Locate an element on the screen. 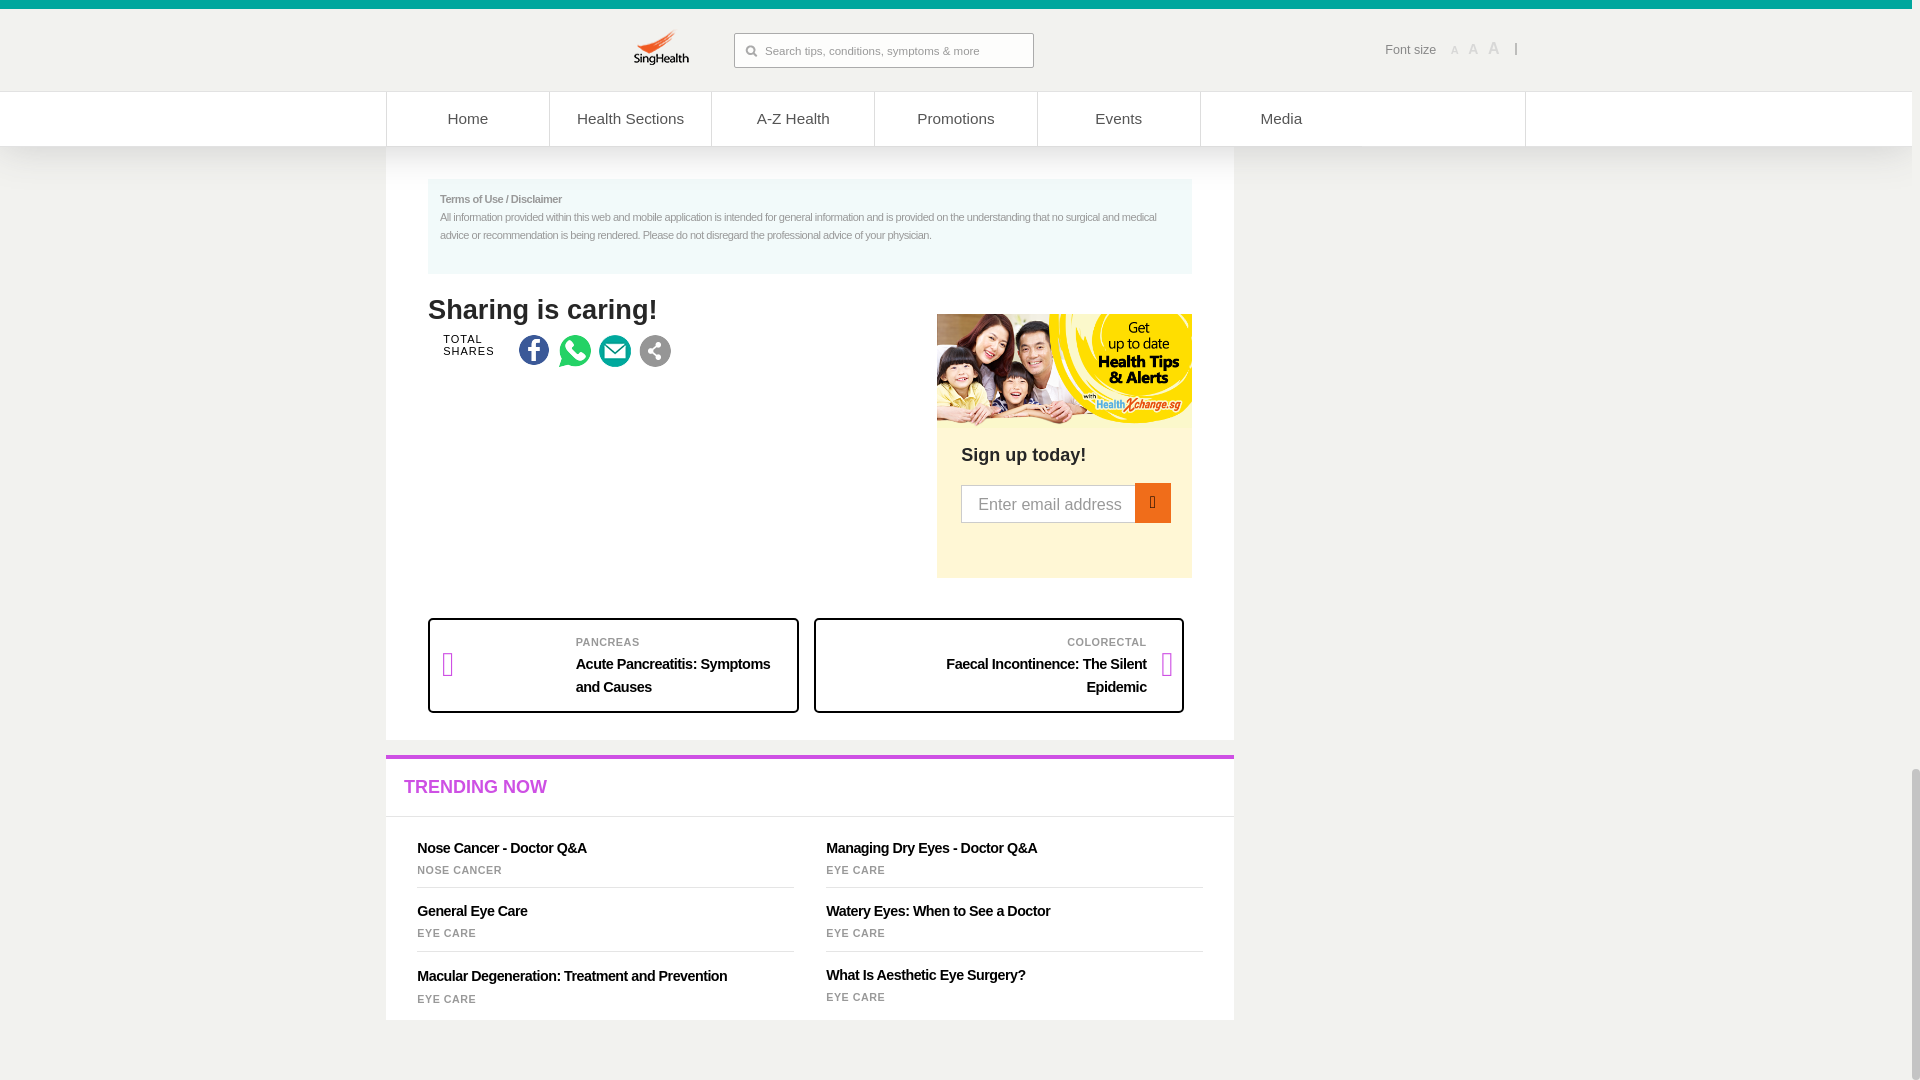 The width and height of the screenshot is (1920, 1080). Share this Page is located at coordinates (654, 350).